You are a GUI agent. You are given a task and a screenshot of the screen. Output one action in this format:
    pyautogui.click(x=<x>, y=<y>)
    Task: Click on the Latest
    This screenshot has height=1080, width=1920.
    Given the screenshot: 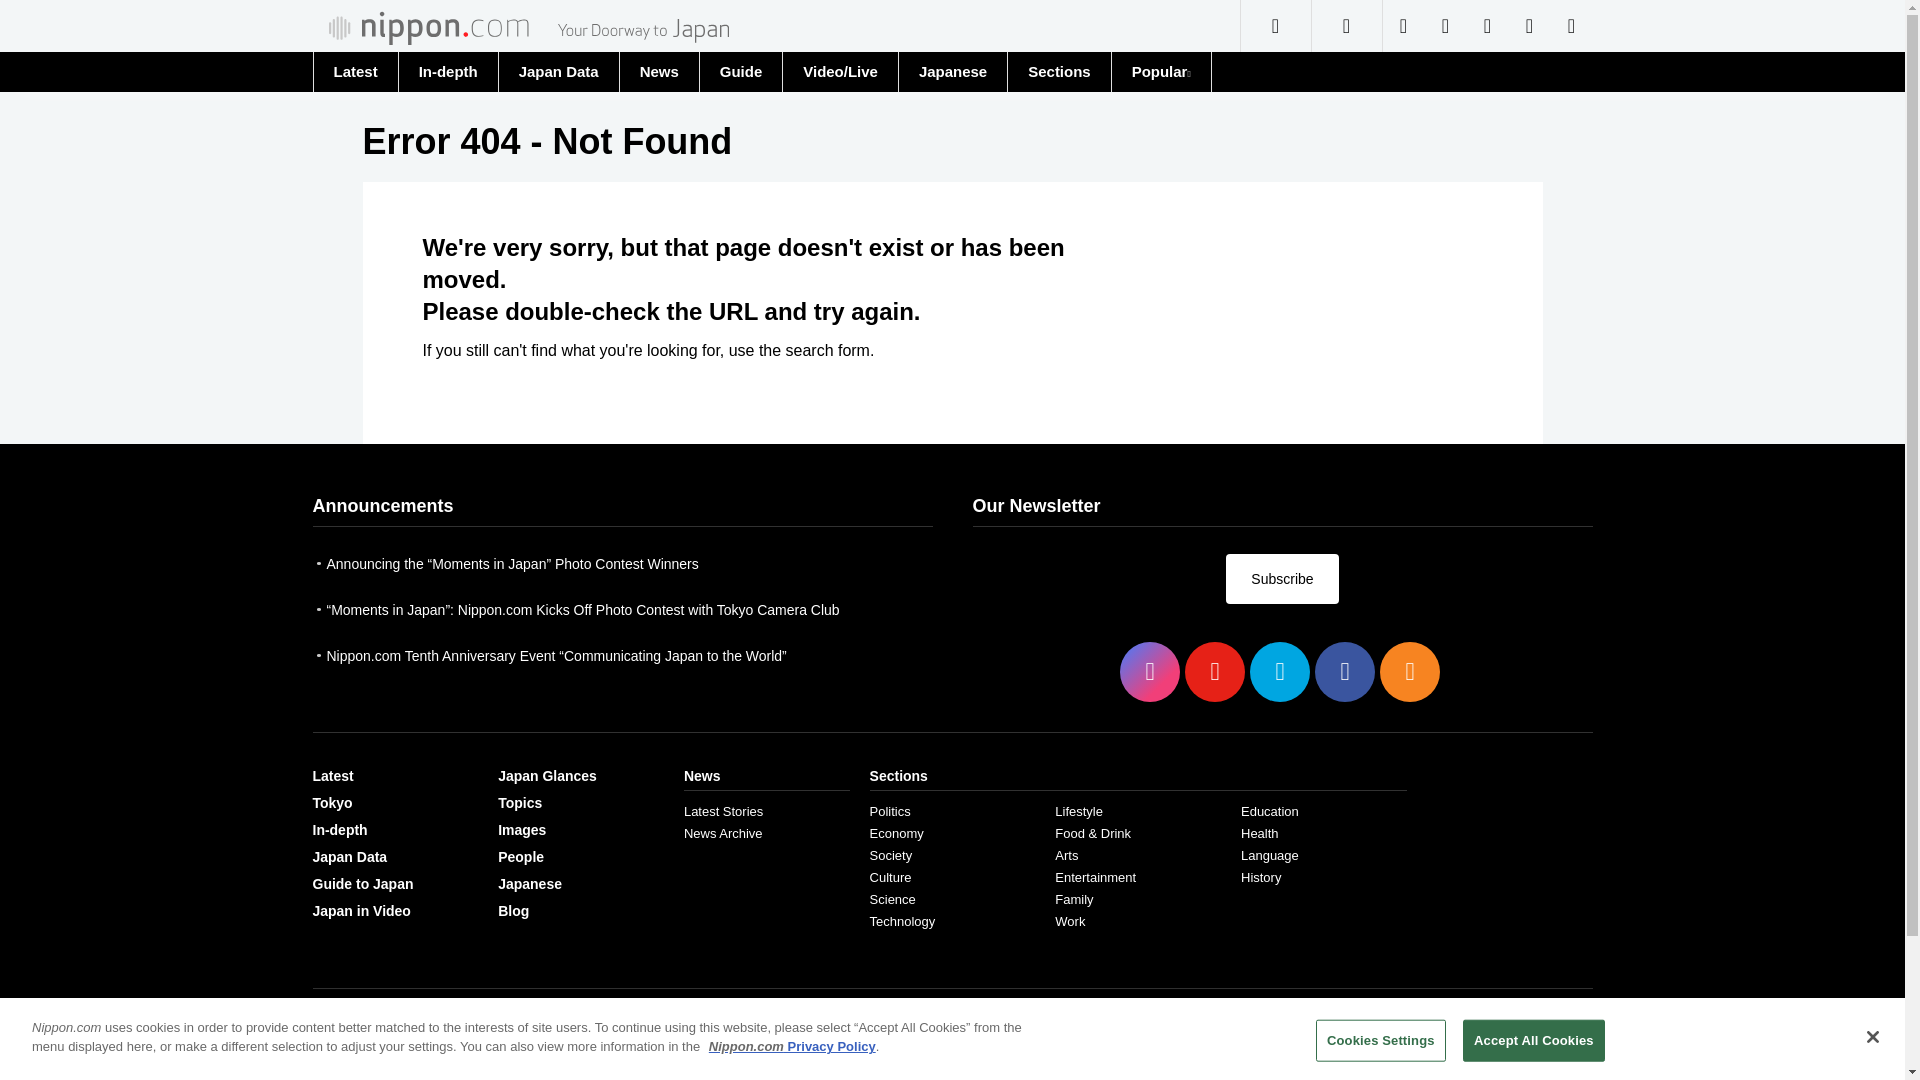 What is the action you would take?
    pyautogui.click(x=354, y=71)
    